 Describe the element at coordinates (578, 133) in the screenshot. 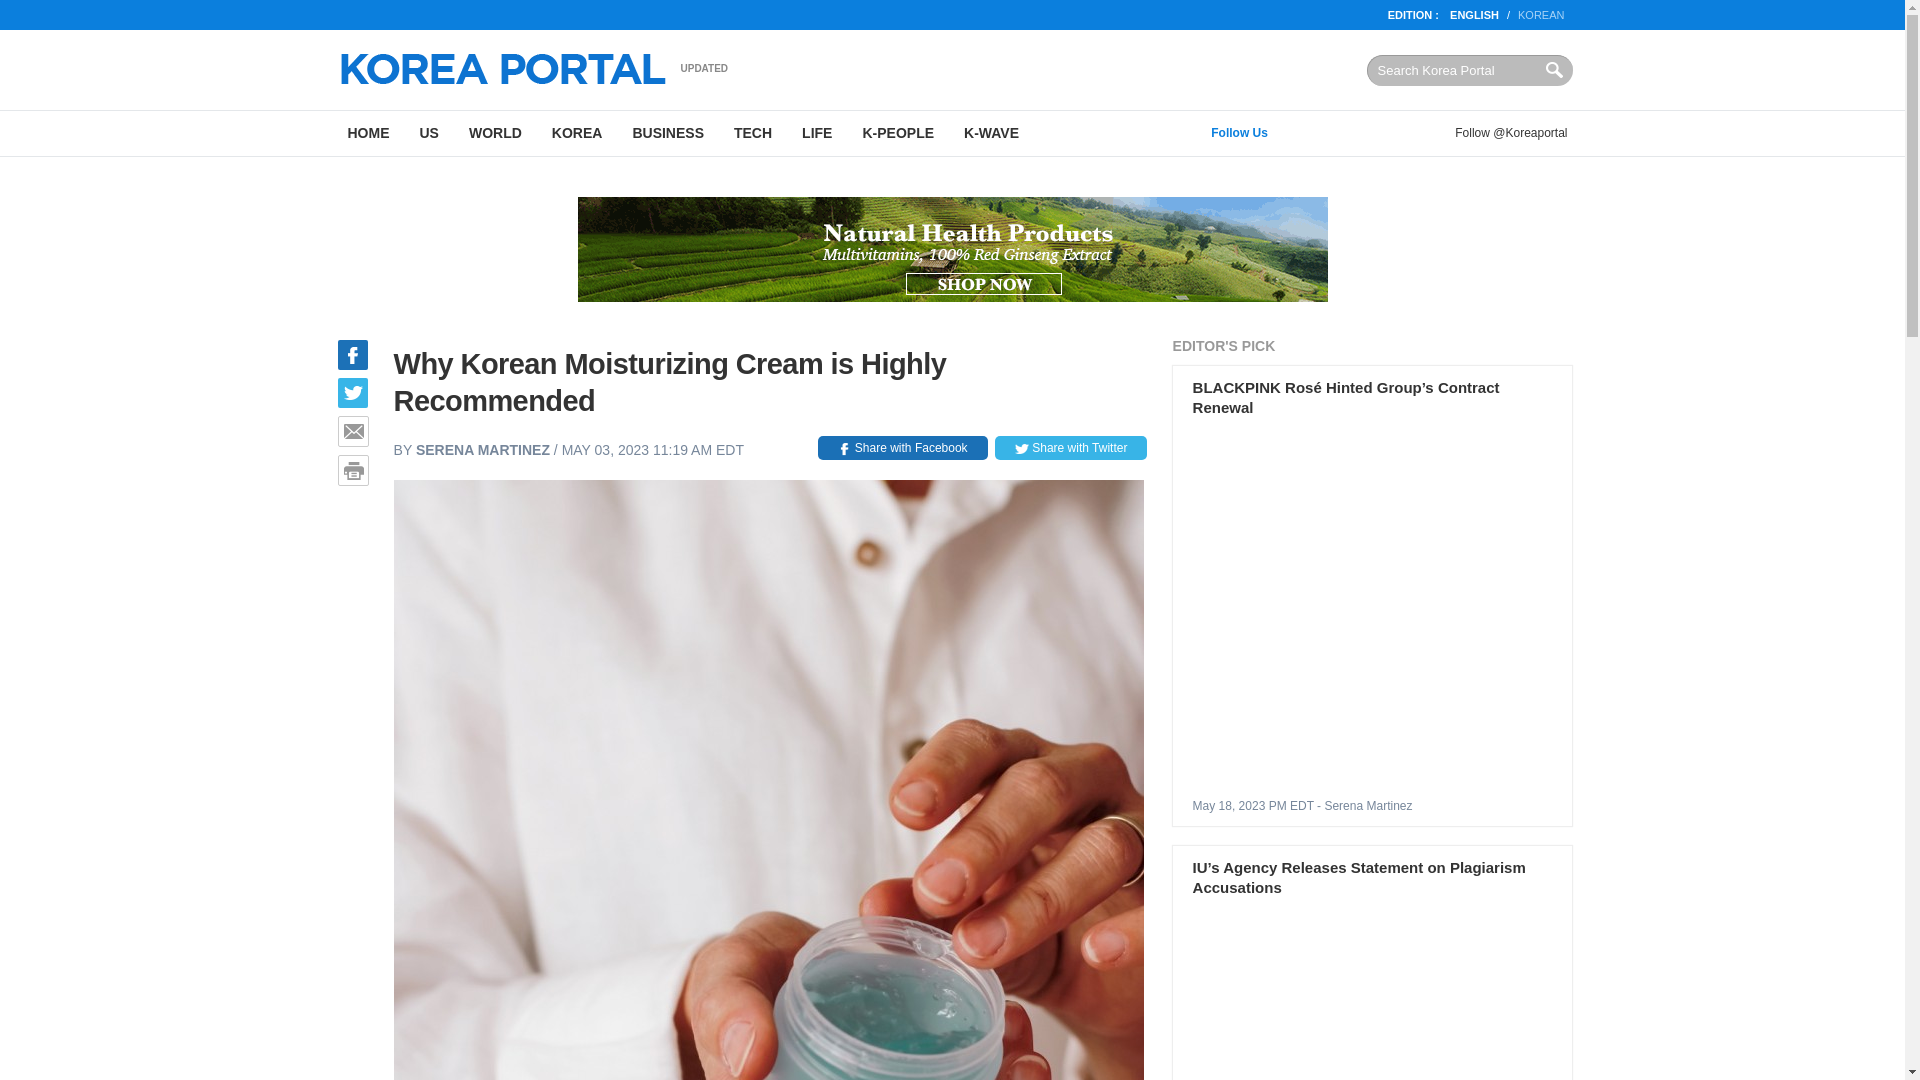

I see `KOREA` at that location.